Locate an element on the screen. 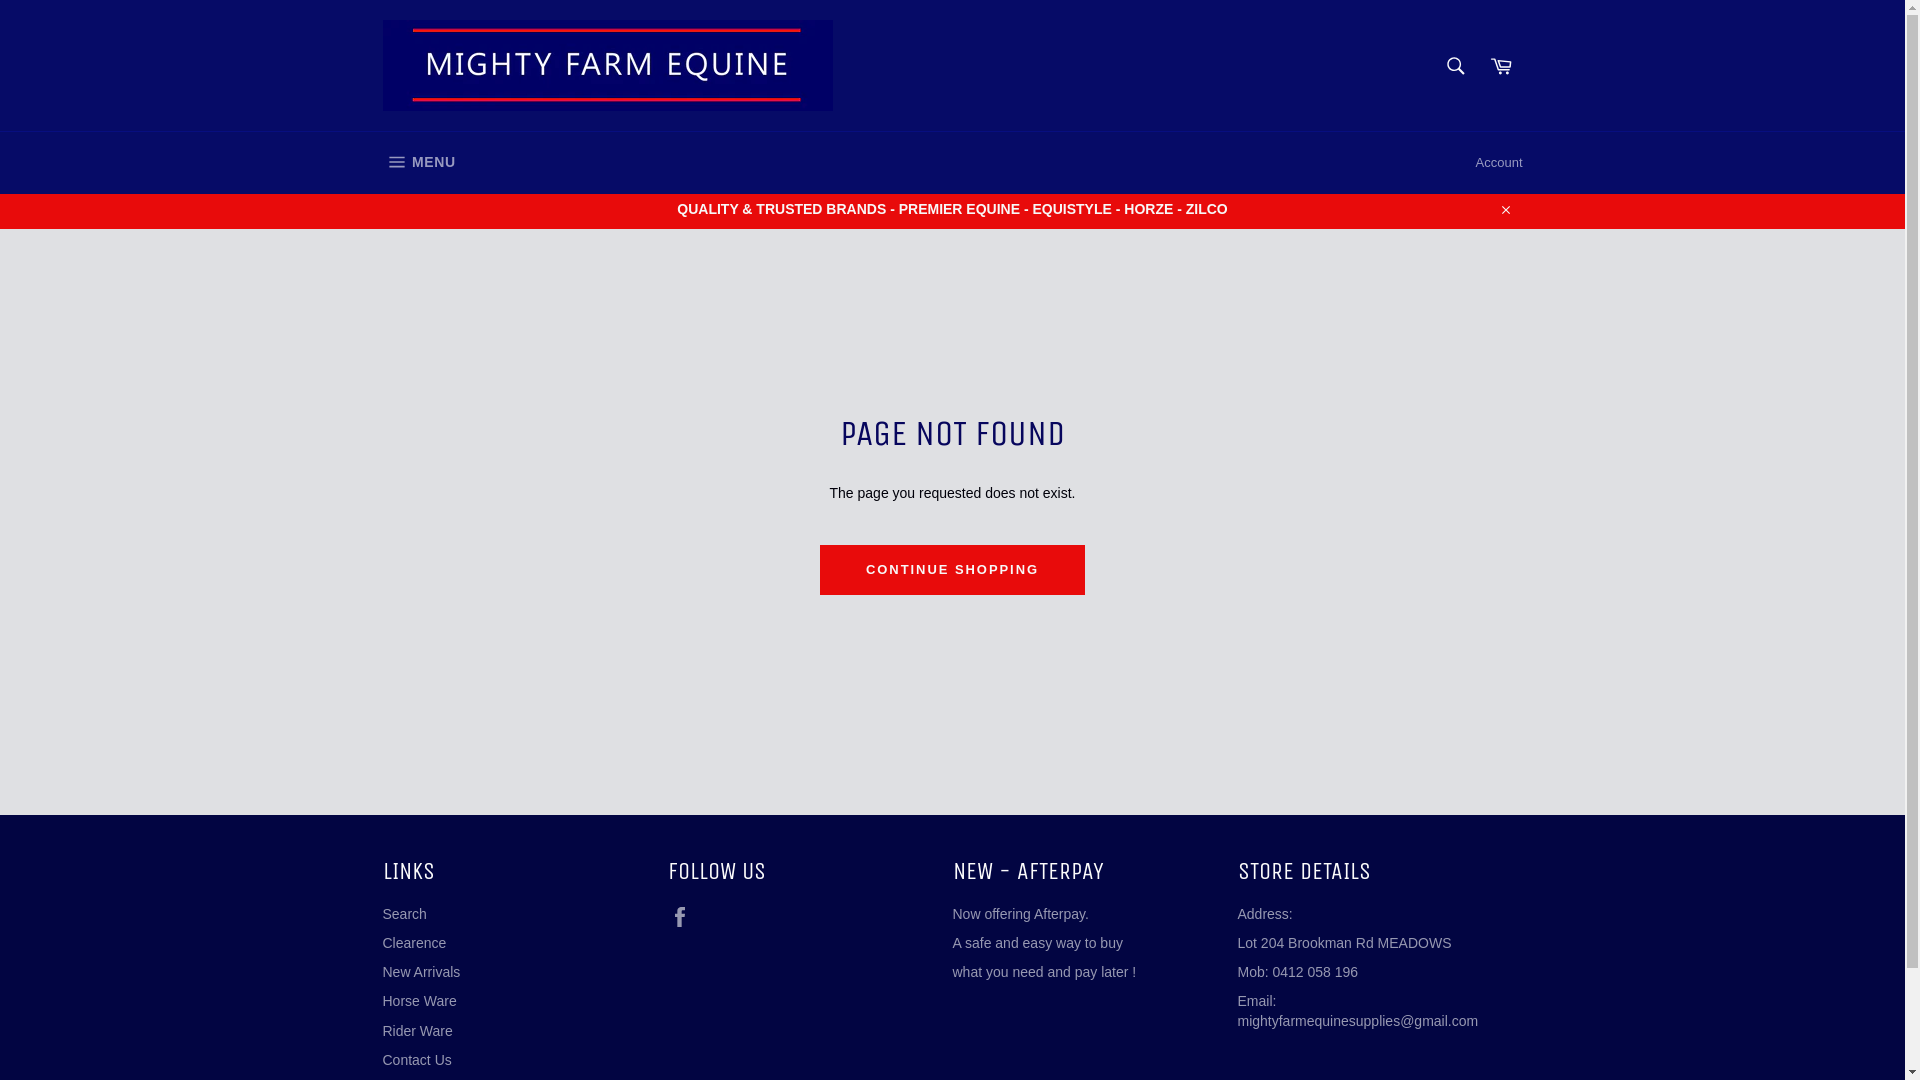  Close is located at coordinates (1504, 210).